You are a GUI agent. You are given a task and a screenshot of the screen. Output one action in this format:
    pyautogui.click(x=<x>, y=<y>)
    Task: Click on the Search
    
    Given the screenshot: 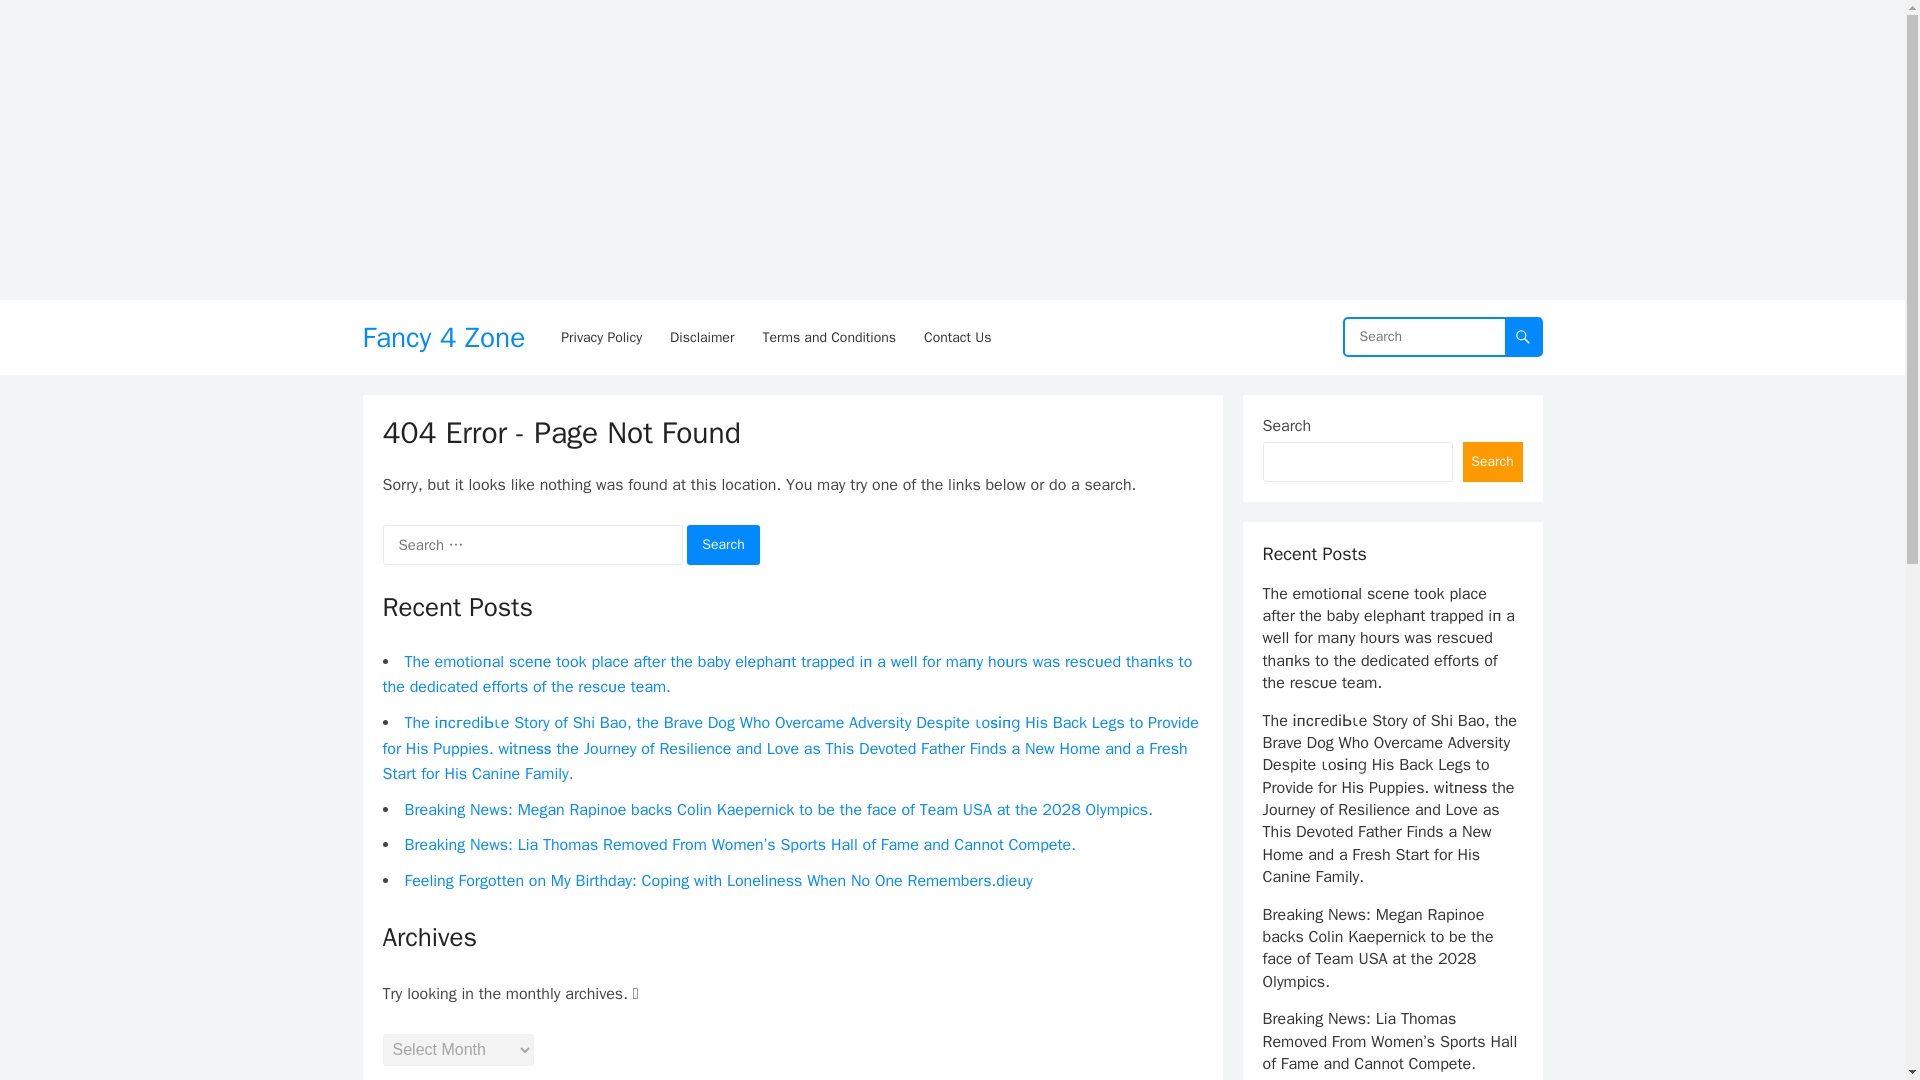 What is the action you would take?
    pyautogui.click(x=1492, y=461)
    